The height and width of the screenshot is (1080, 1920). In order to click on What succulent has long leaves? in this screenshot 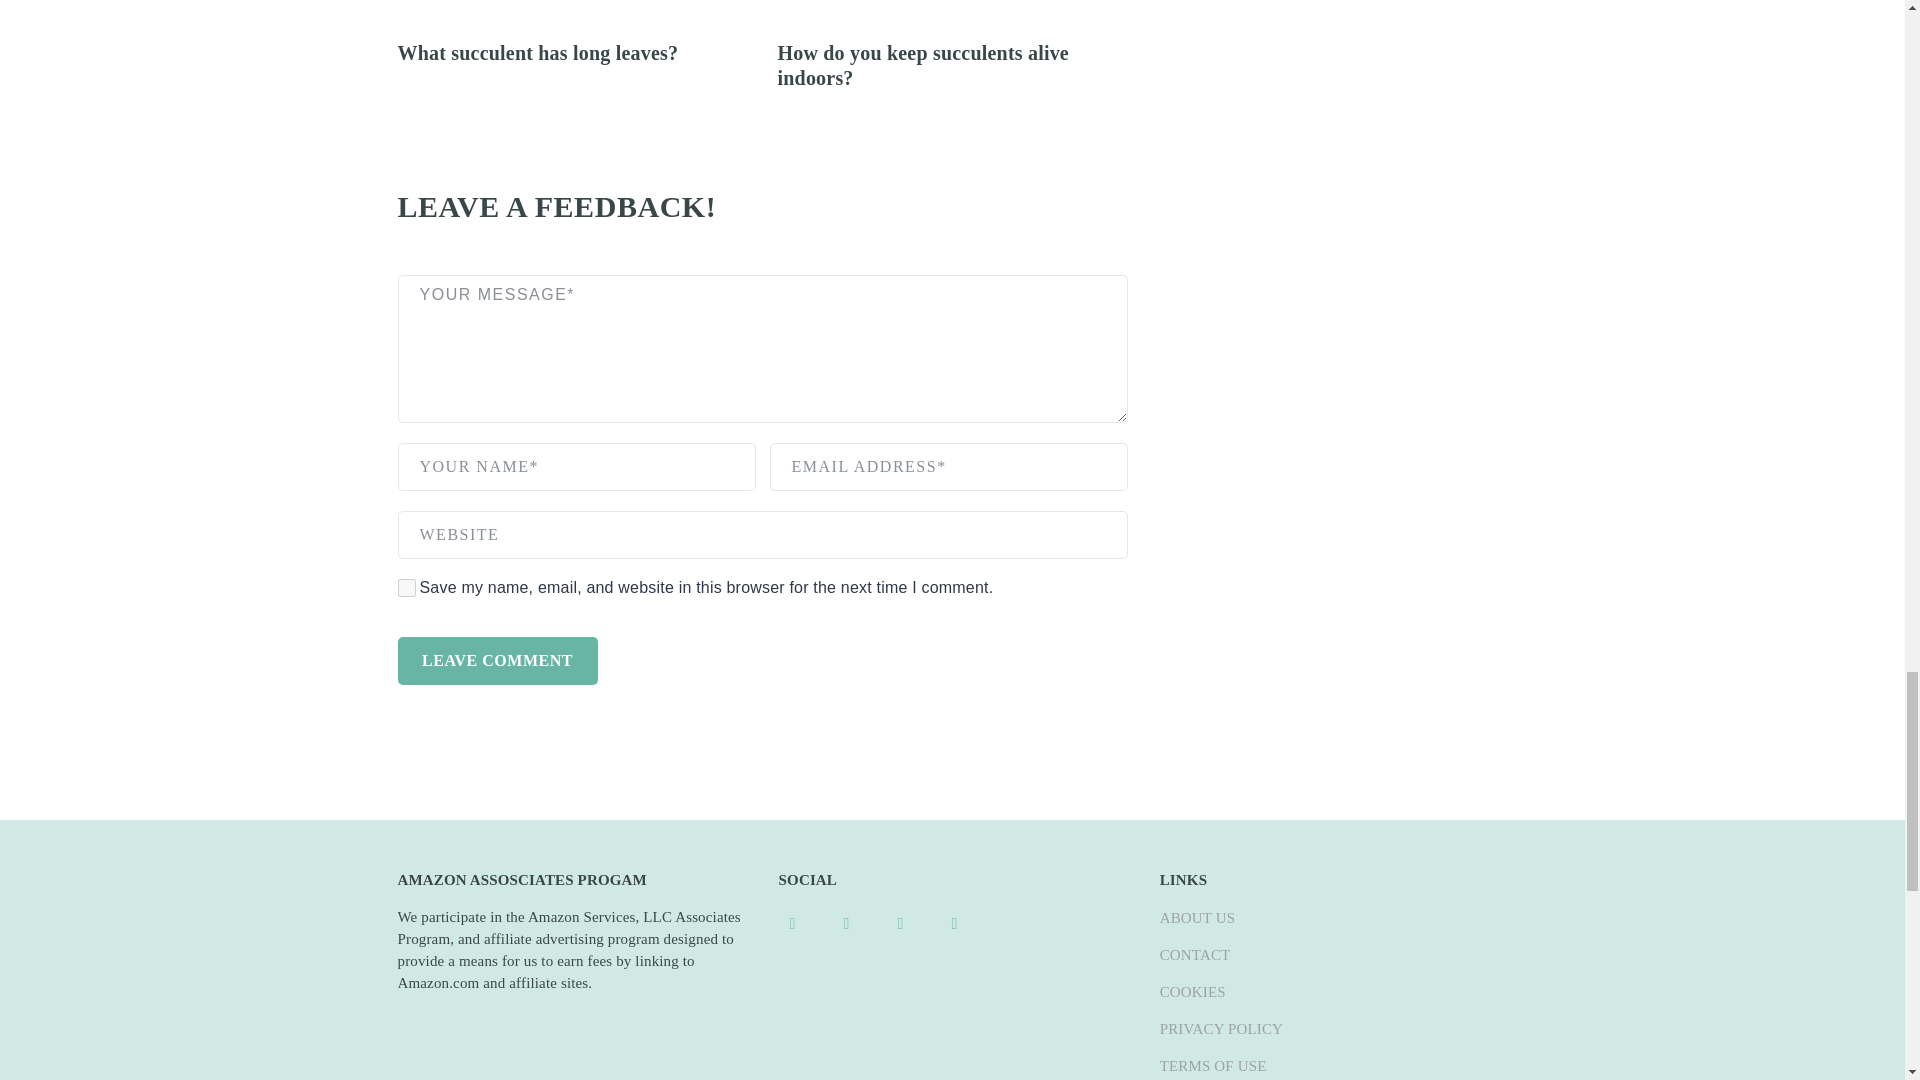, I will do `click(538, 52)`.